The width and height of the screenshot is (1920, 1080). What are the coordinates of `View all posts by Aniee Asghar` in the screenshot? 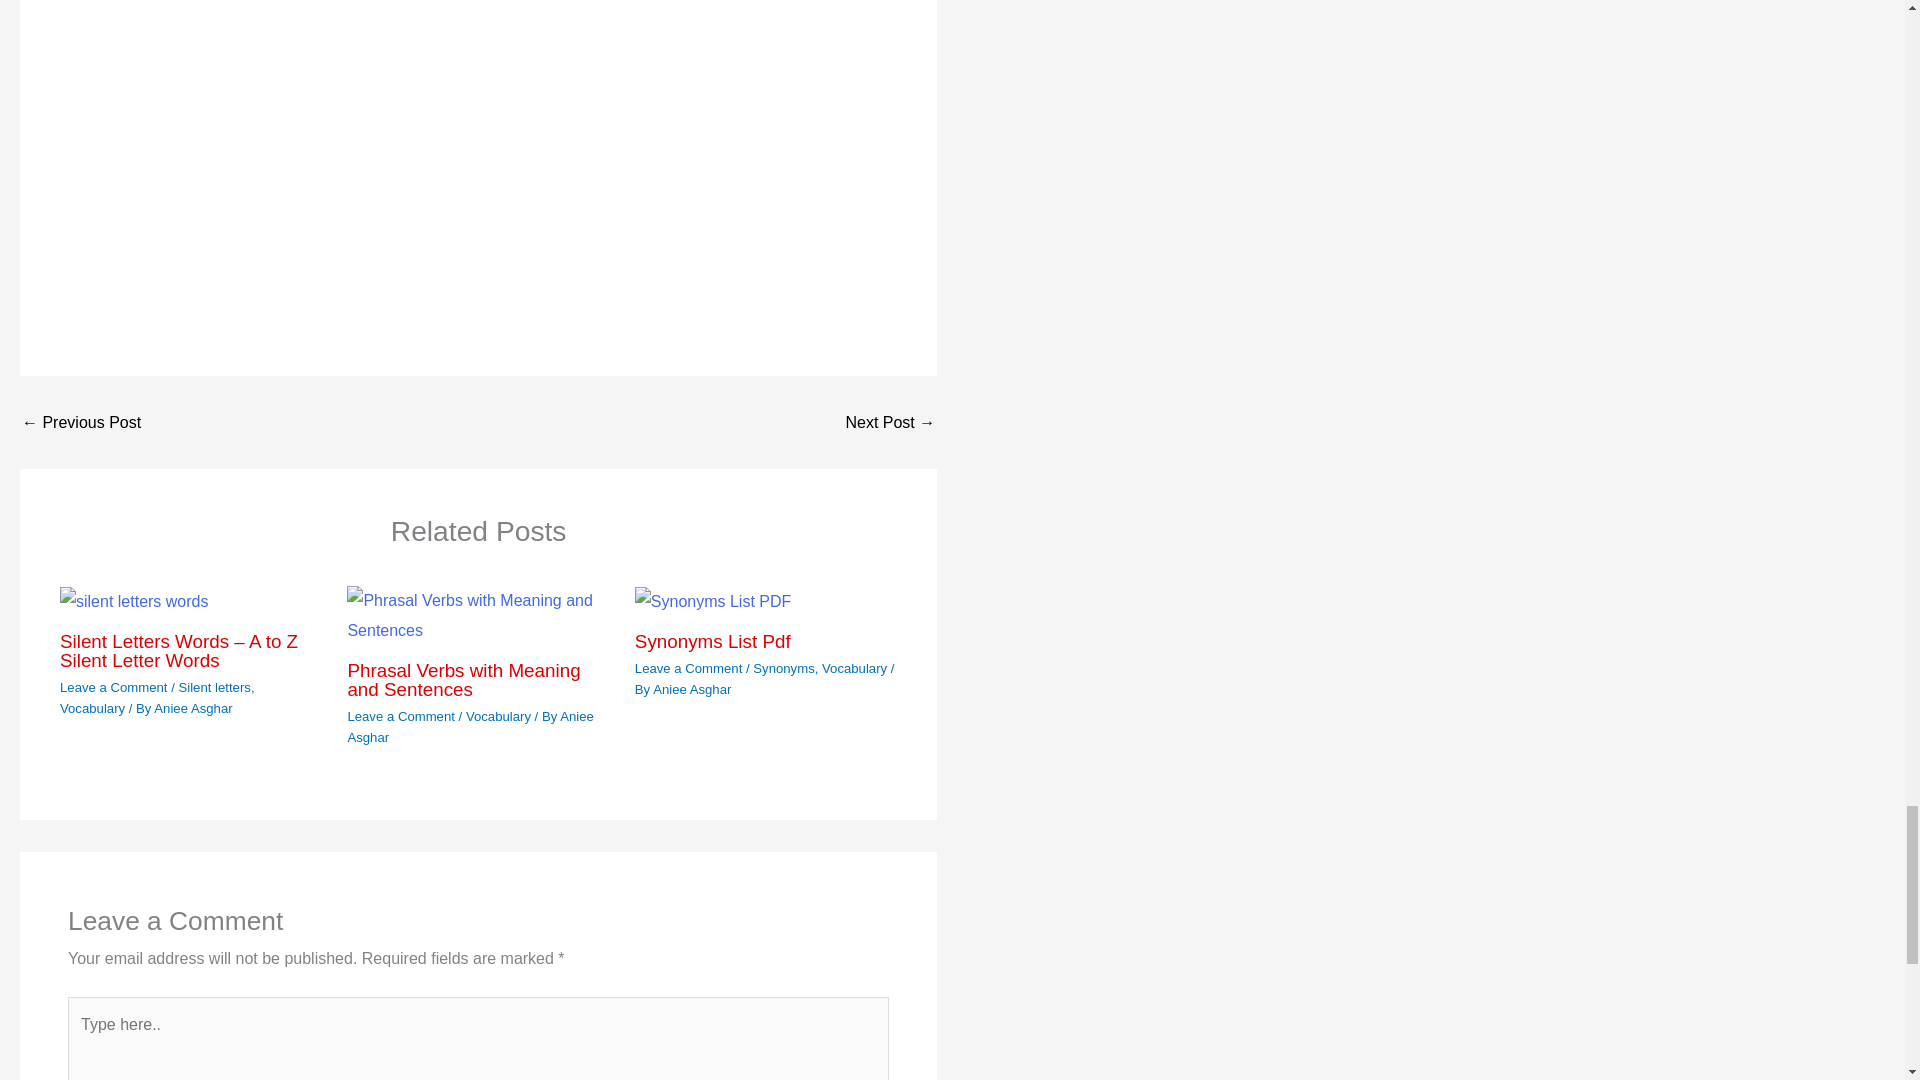 It's located at (192, 708).